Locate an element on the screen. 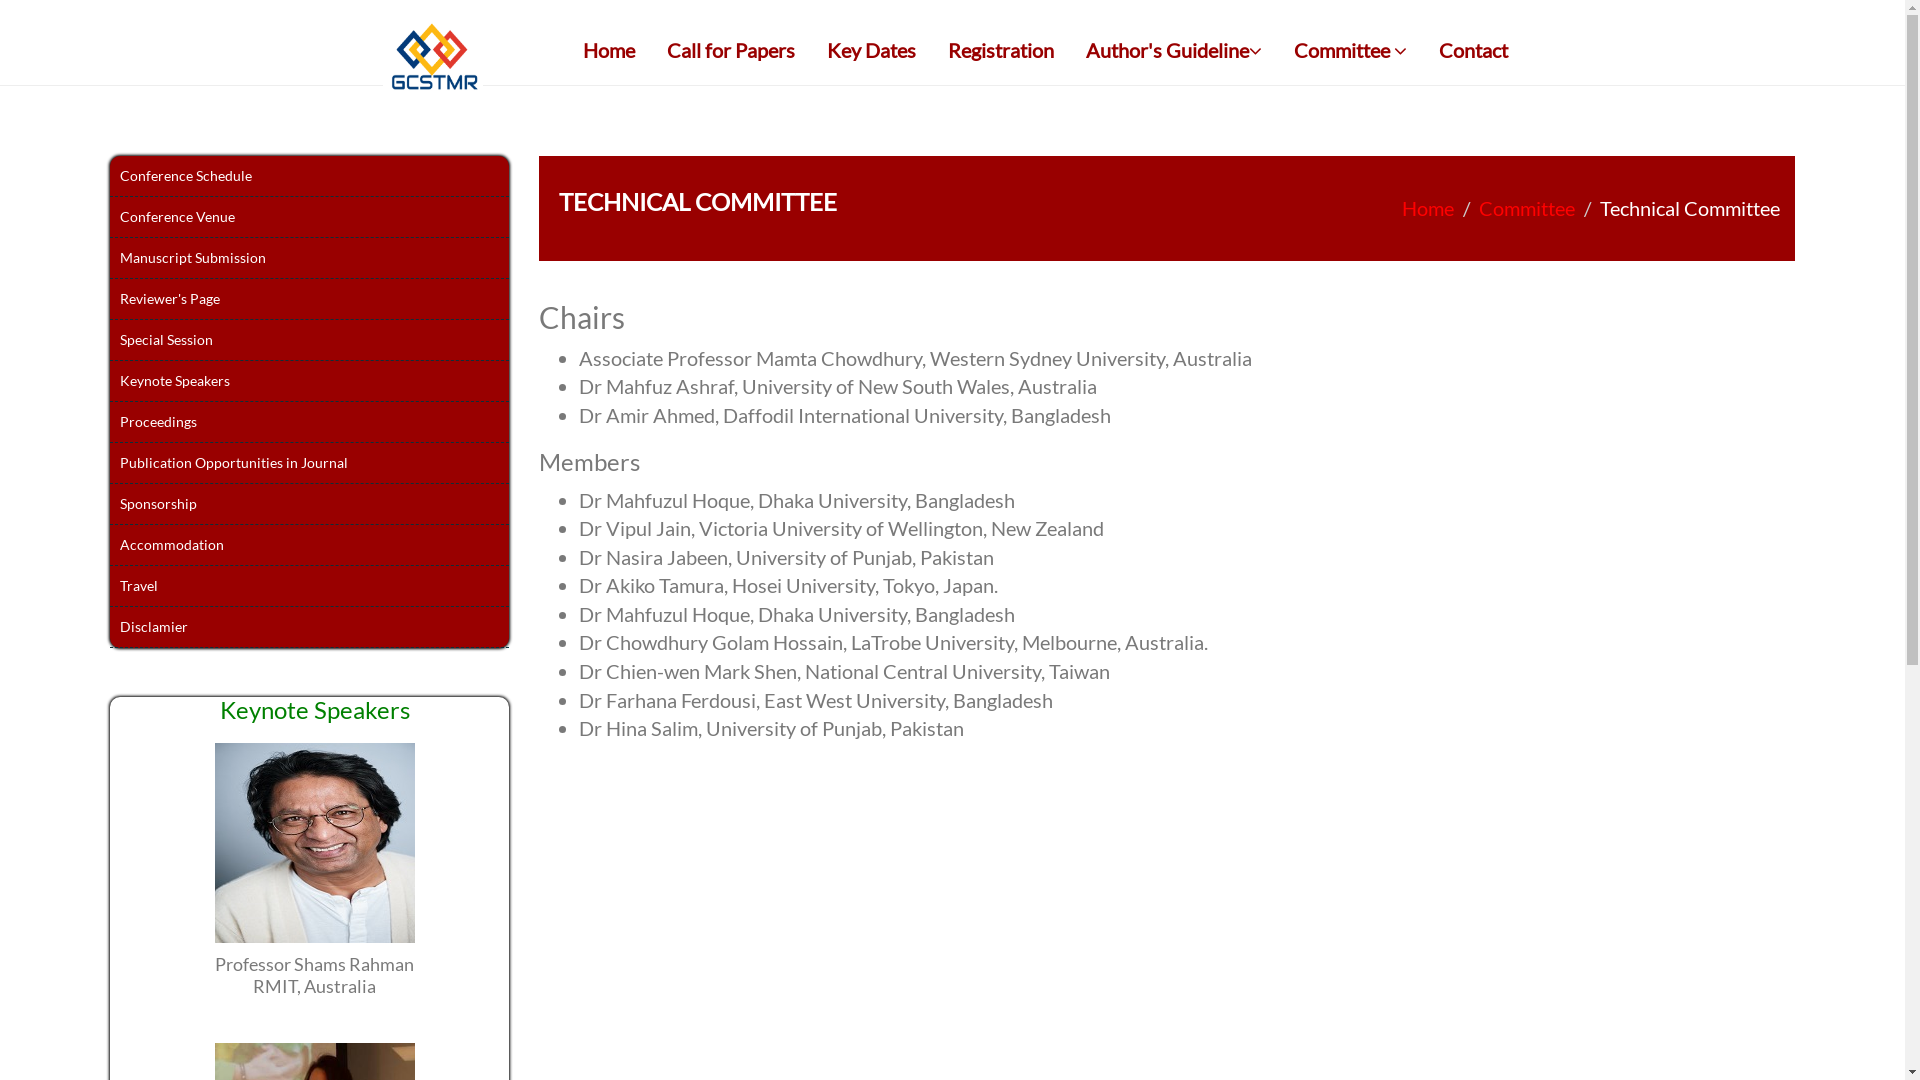 The width and height of the screenshot is (1920, 1080). Accommodation is located at coordinates (309, 546).